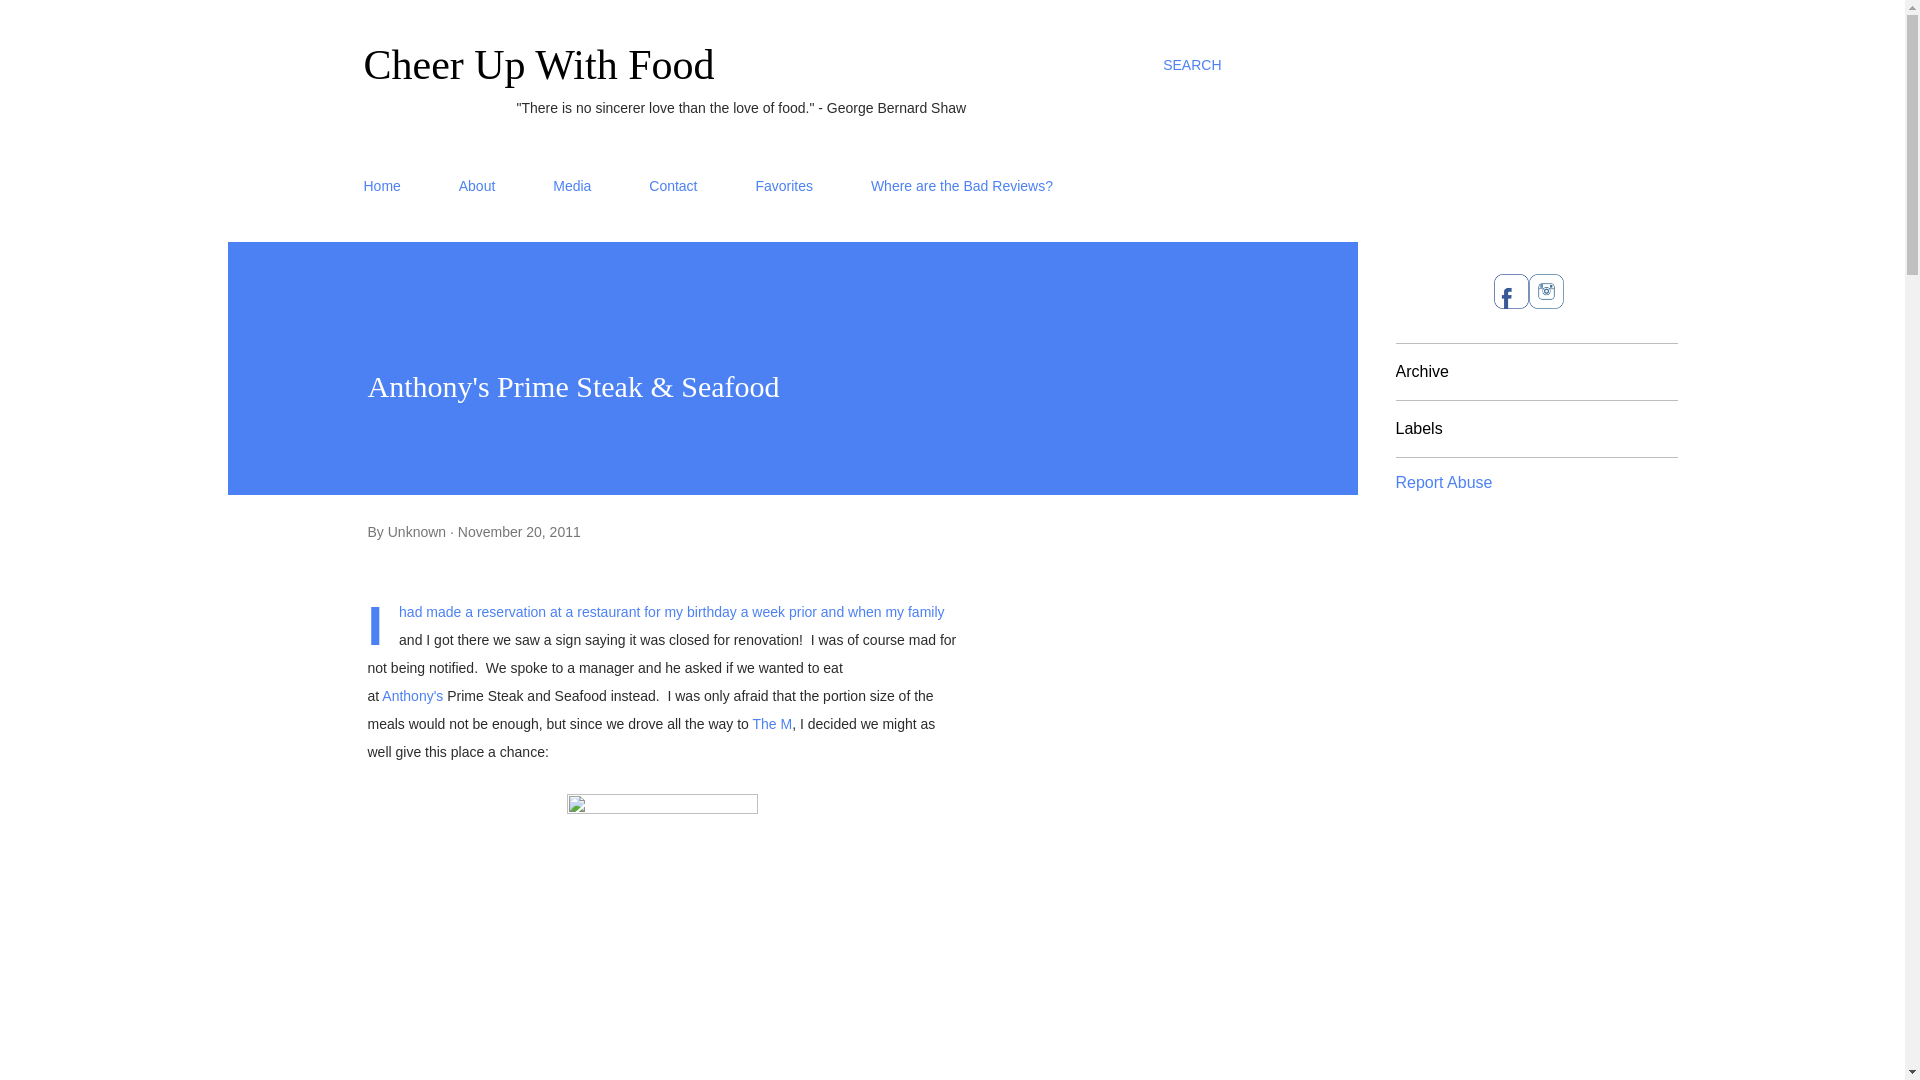  I want to click on permanent link, so click(520, 532).